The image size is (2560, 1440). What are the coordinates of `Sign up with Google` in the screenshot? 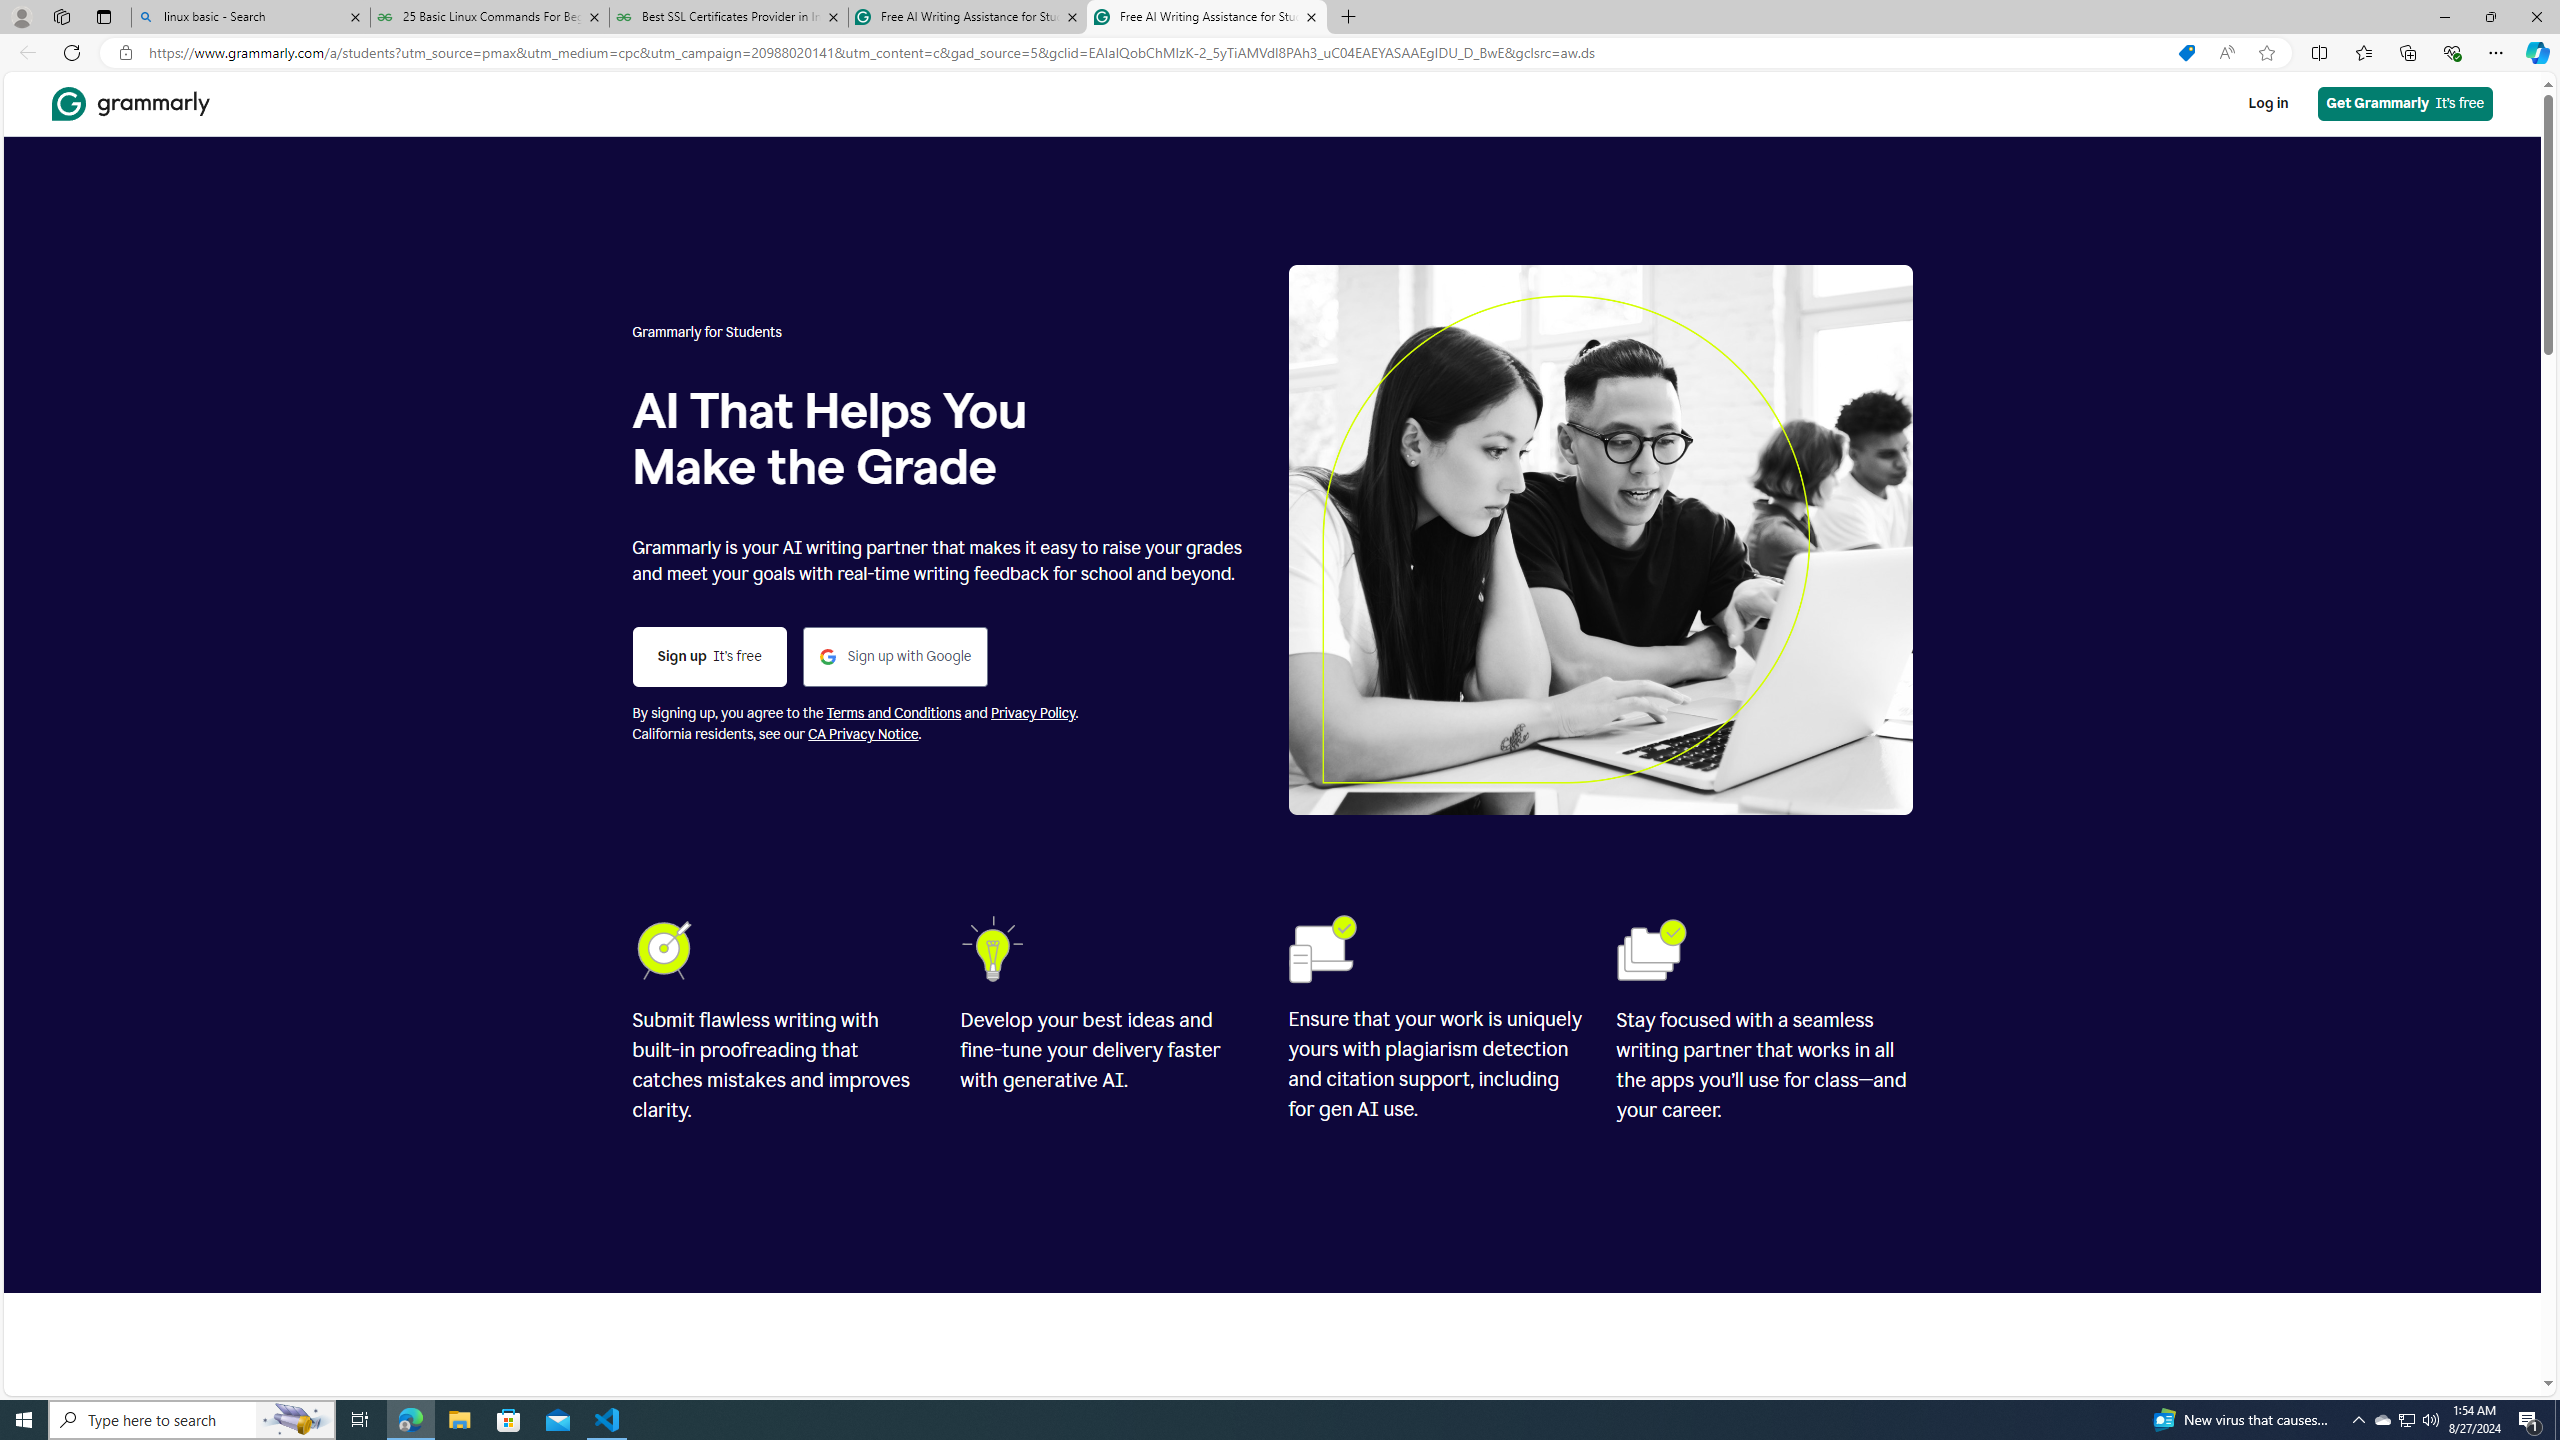 It's located at (894, 657).